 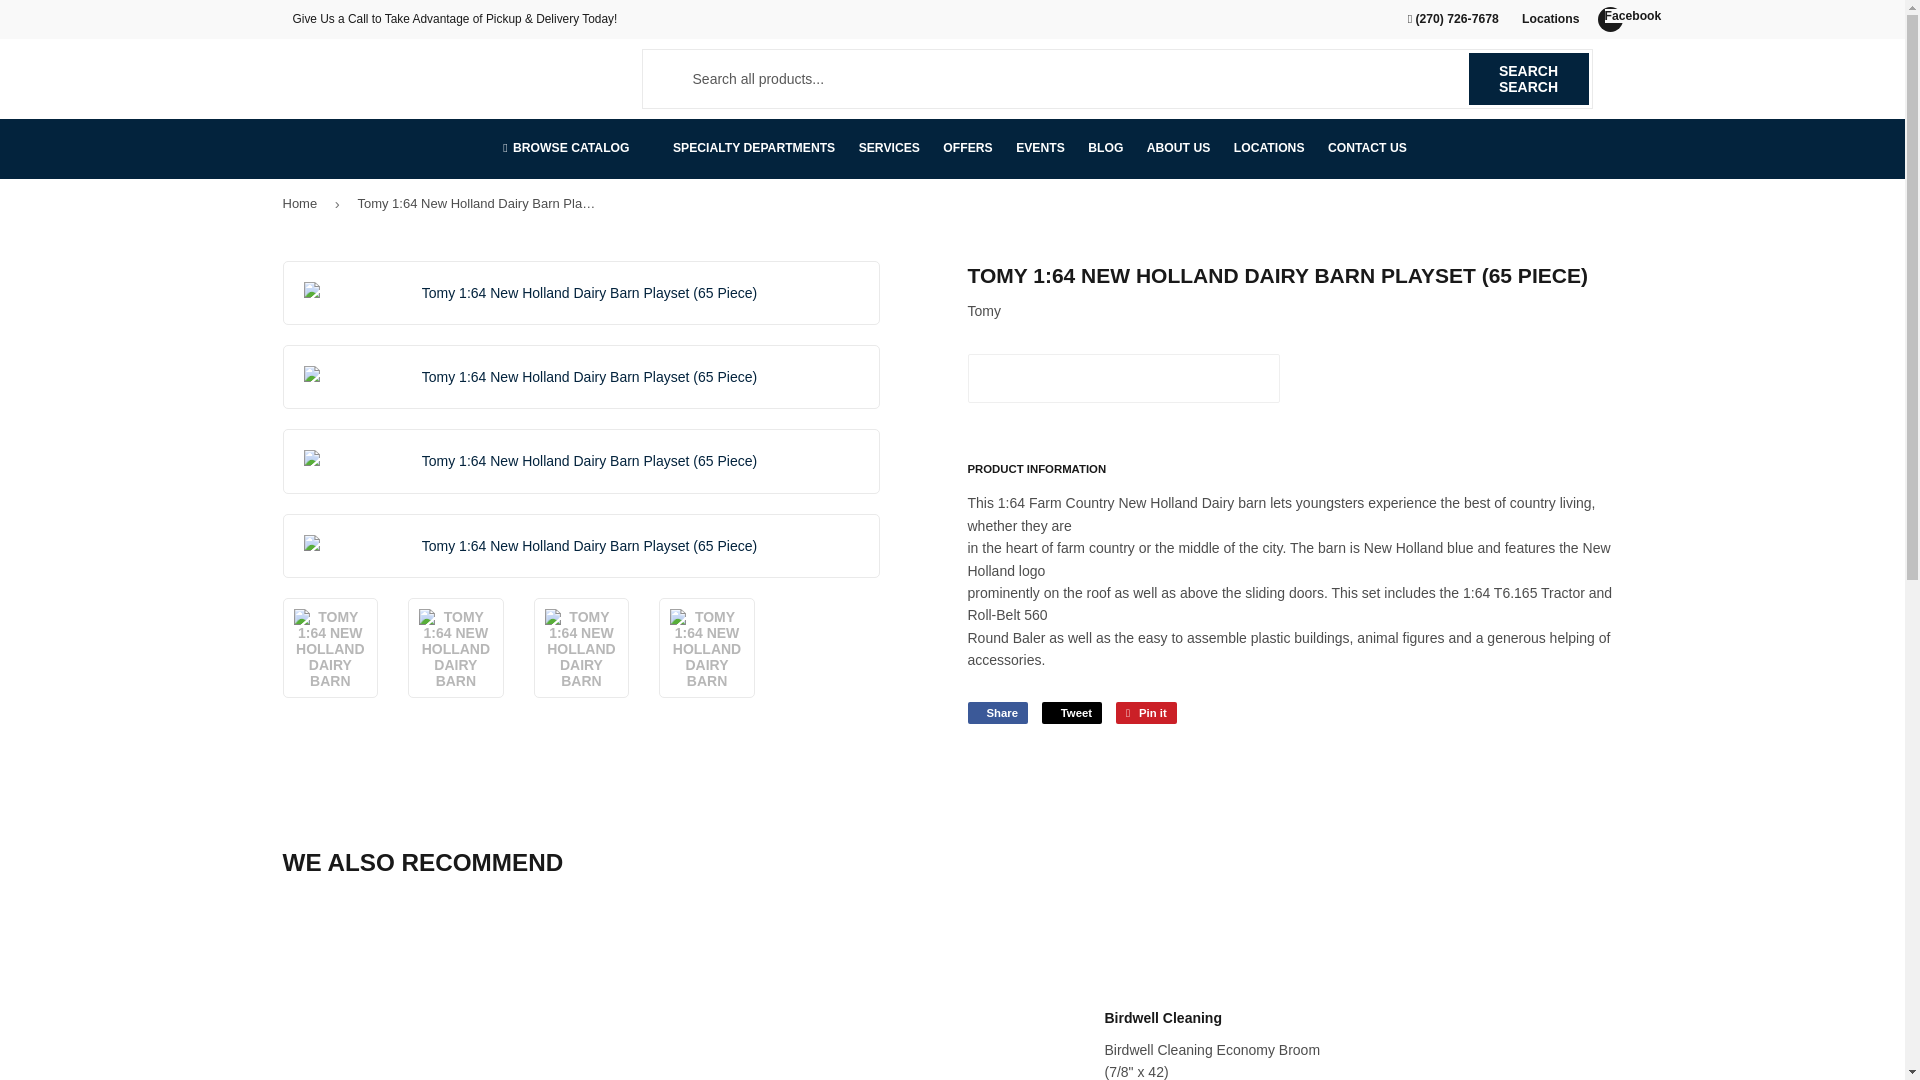 I want to click on Open Product Zoom, so click(x=582, y=546).